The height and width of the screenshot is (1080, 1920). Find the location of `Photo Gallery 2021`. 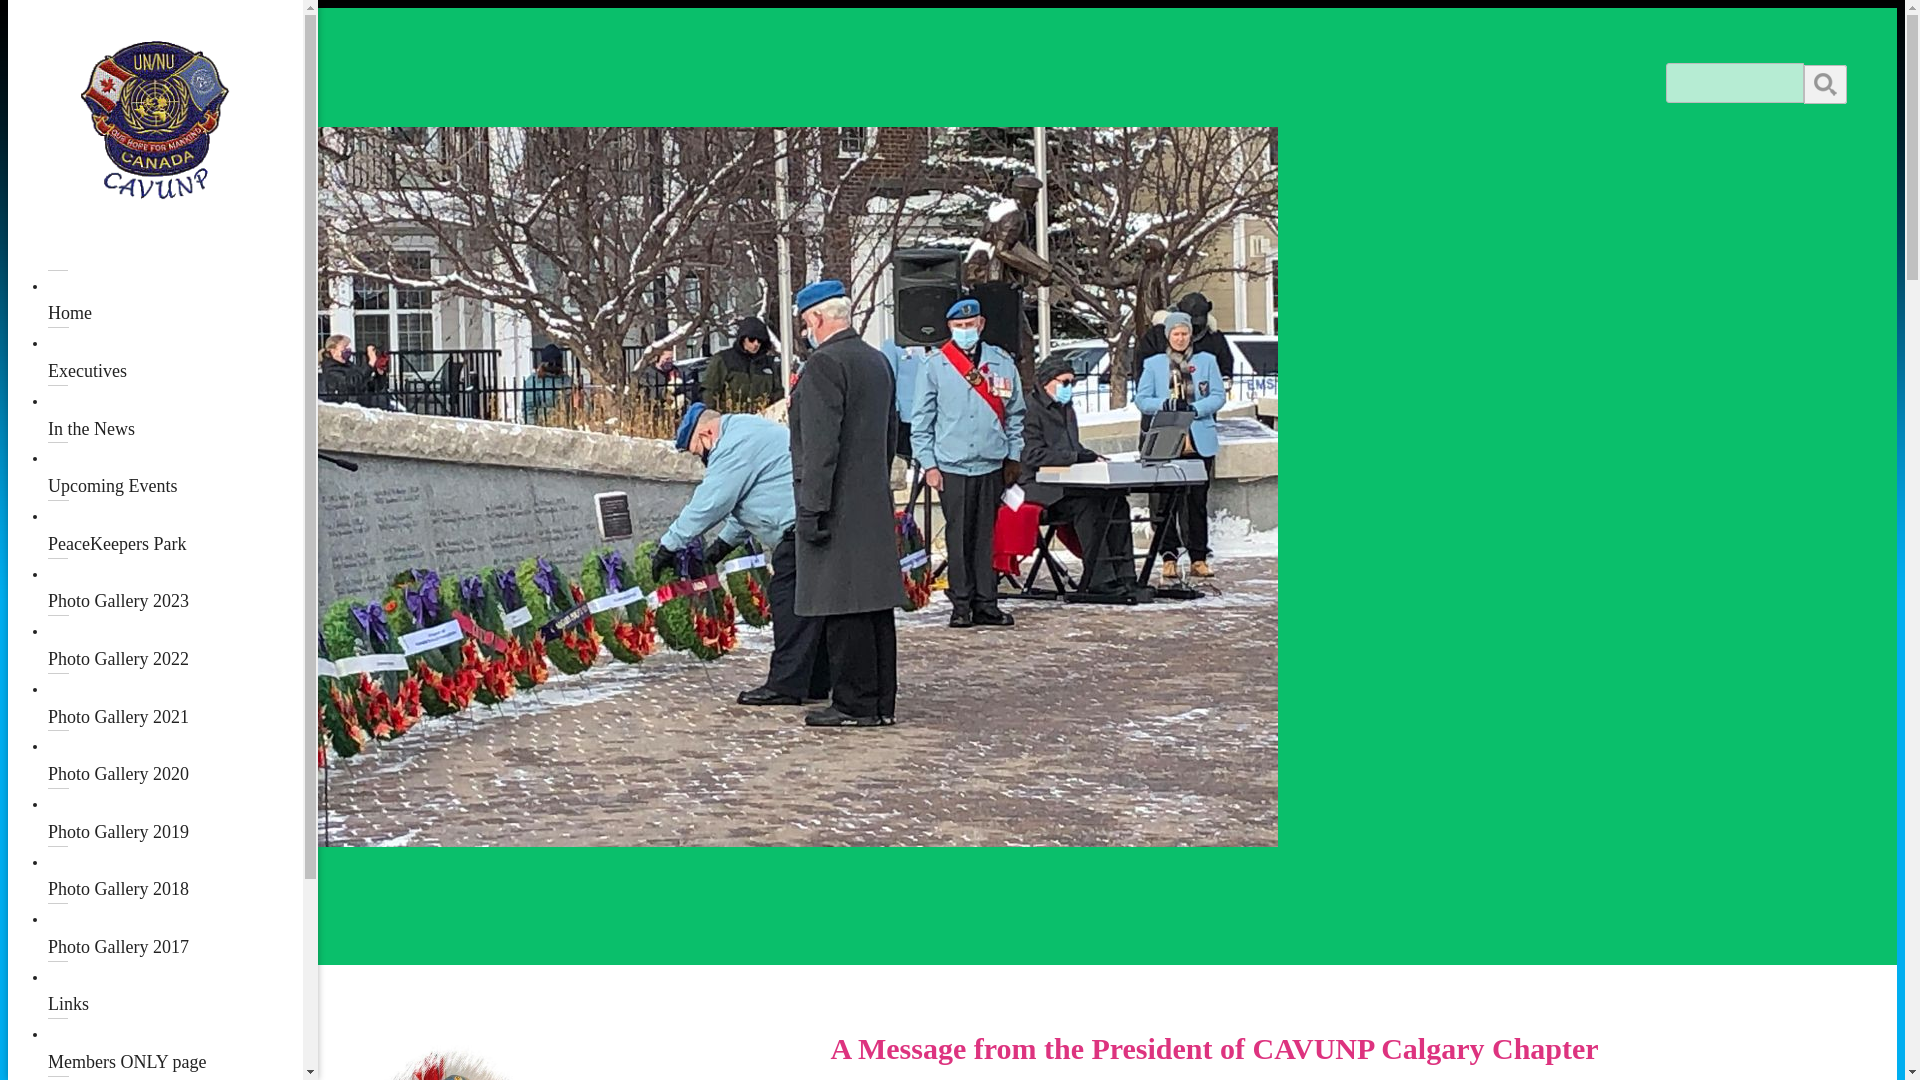

Photo Gallery 2021 is located at coordinates (176, 702).